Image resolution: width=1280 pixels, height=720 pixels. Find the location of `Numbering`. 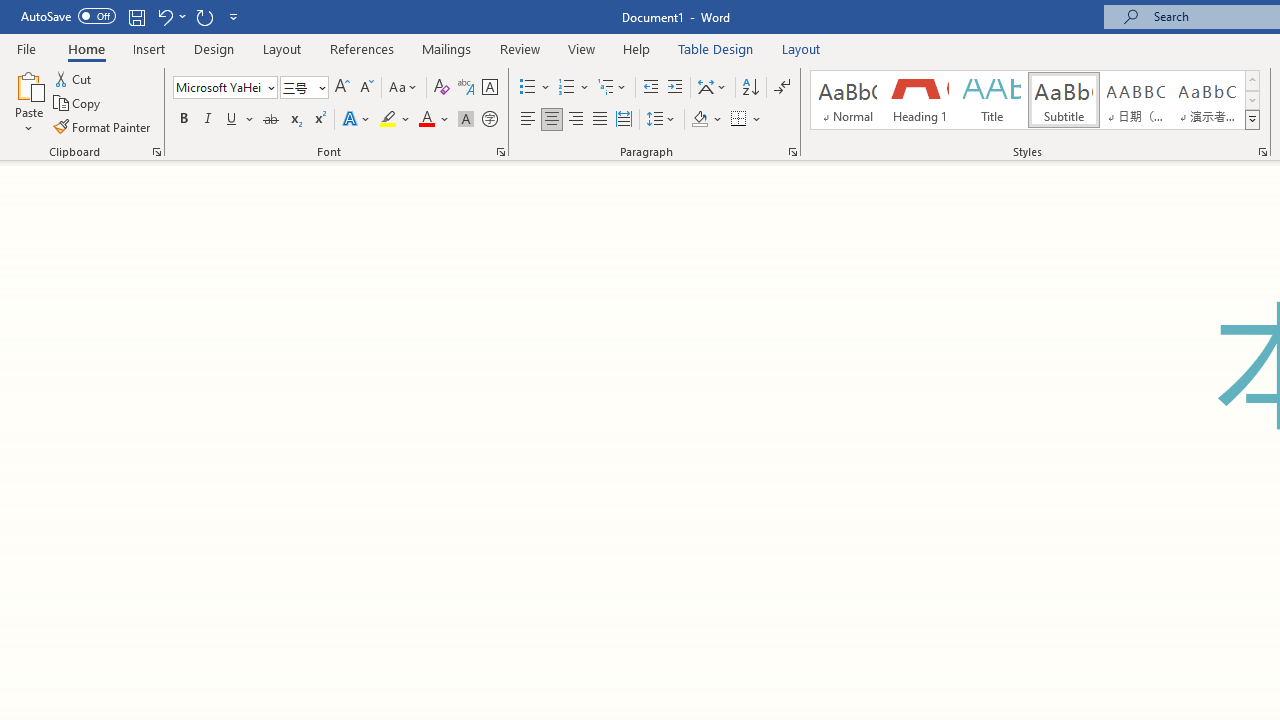

Numbering is located at coordinates (566, 88).